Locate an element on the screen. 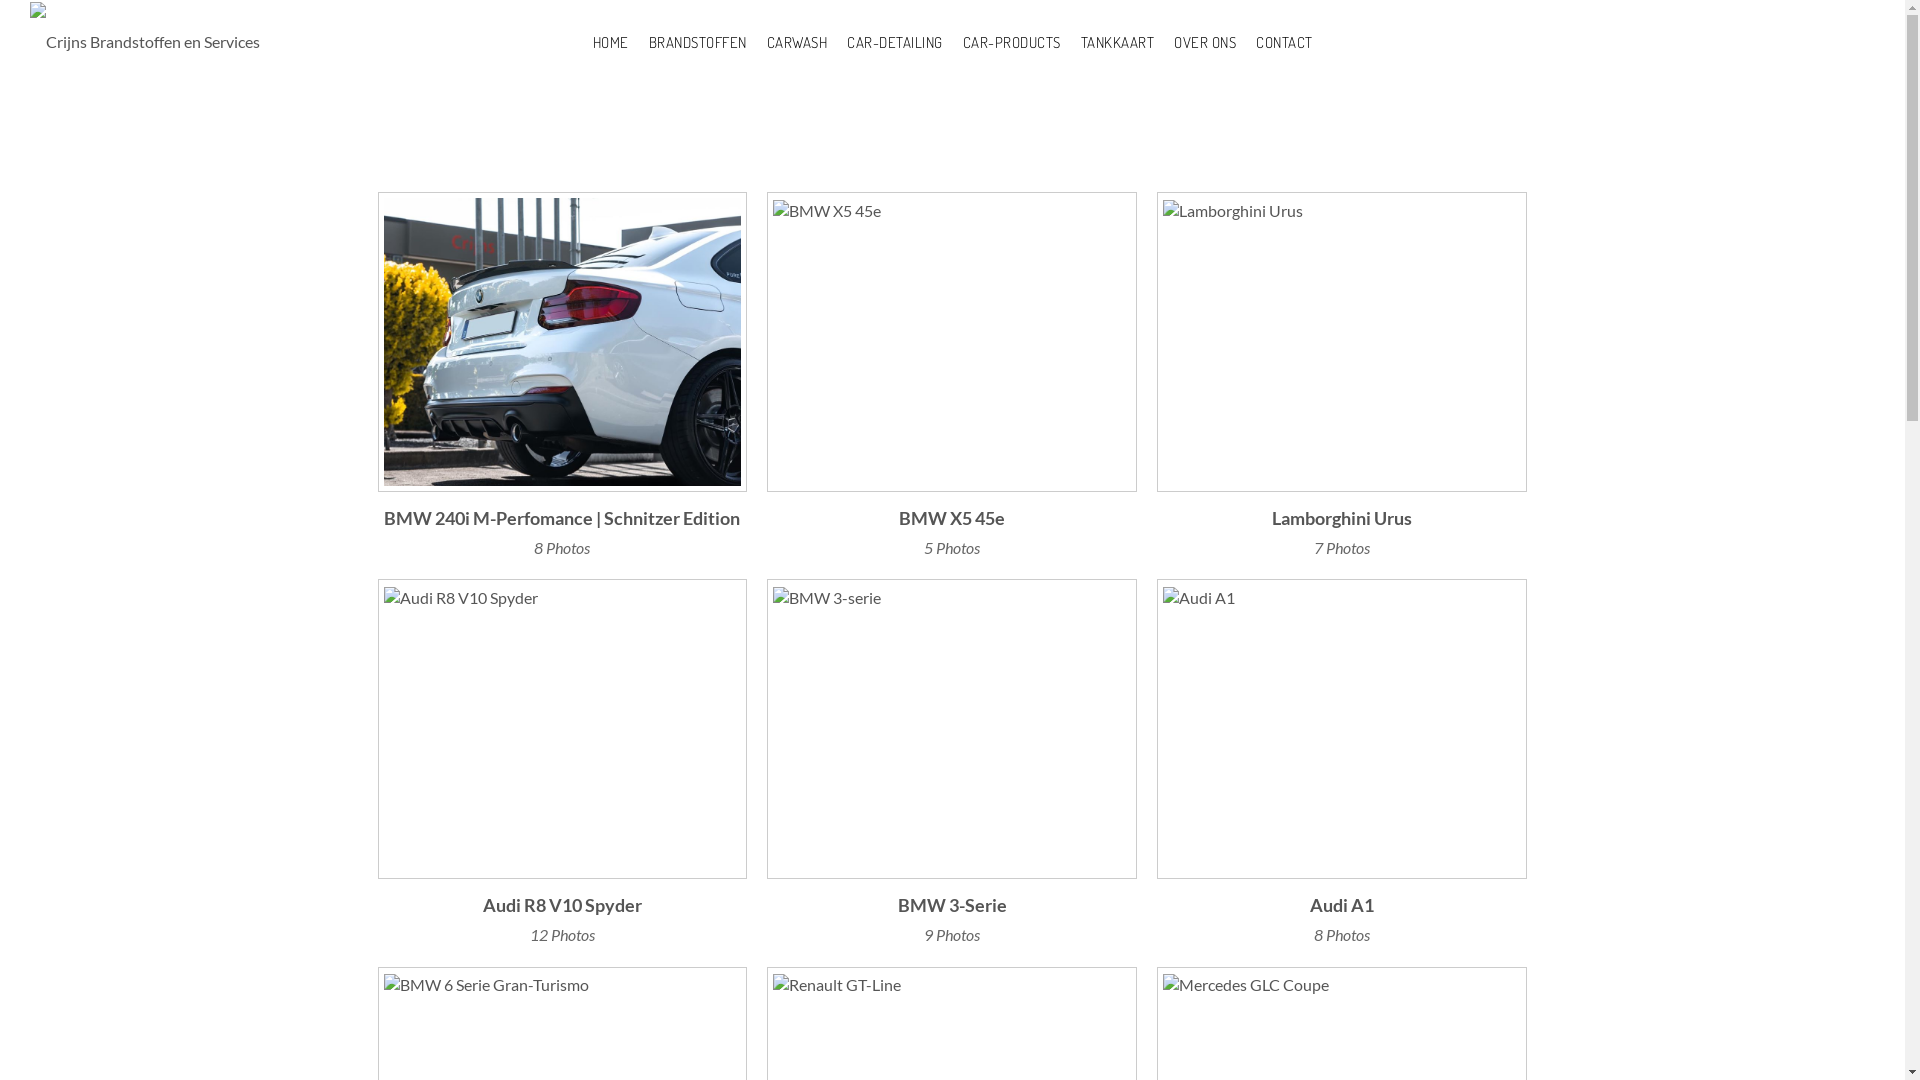 This screenshot has height=1080, width=1920. CAR-PRODUCTS is located at coordinates (1011, 43).